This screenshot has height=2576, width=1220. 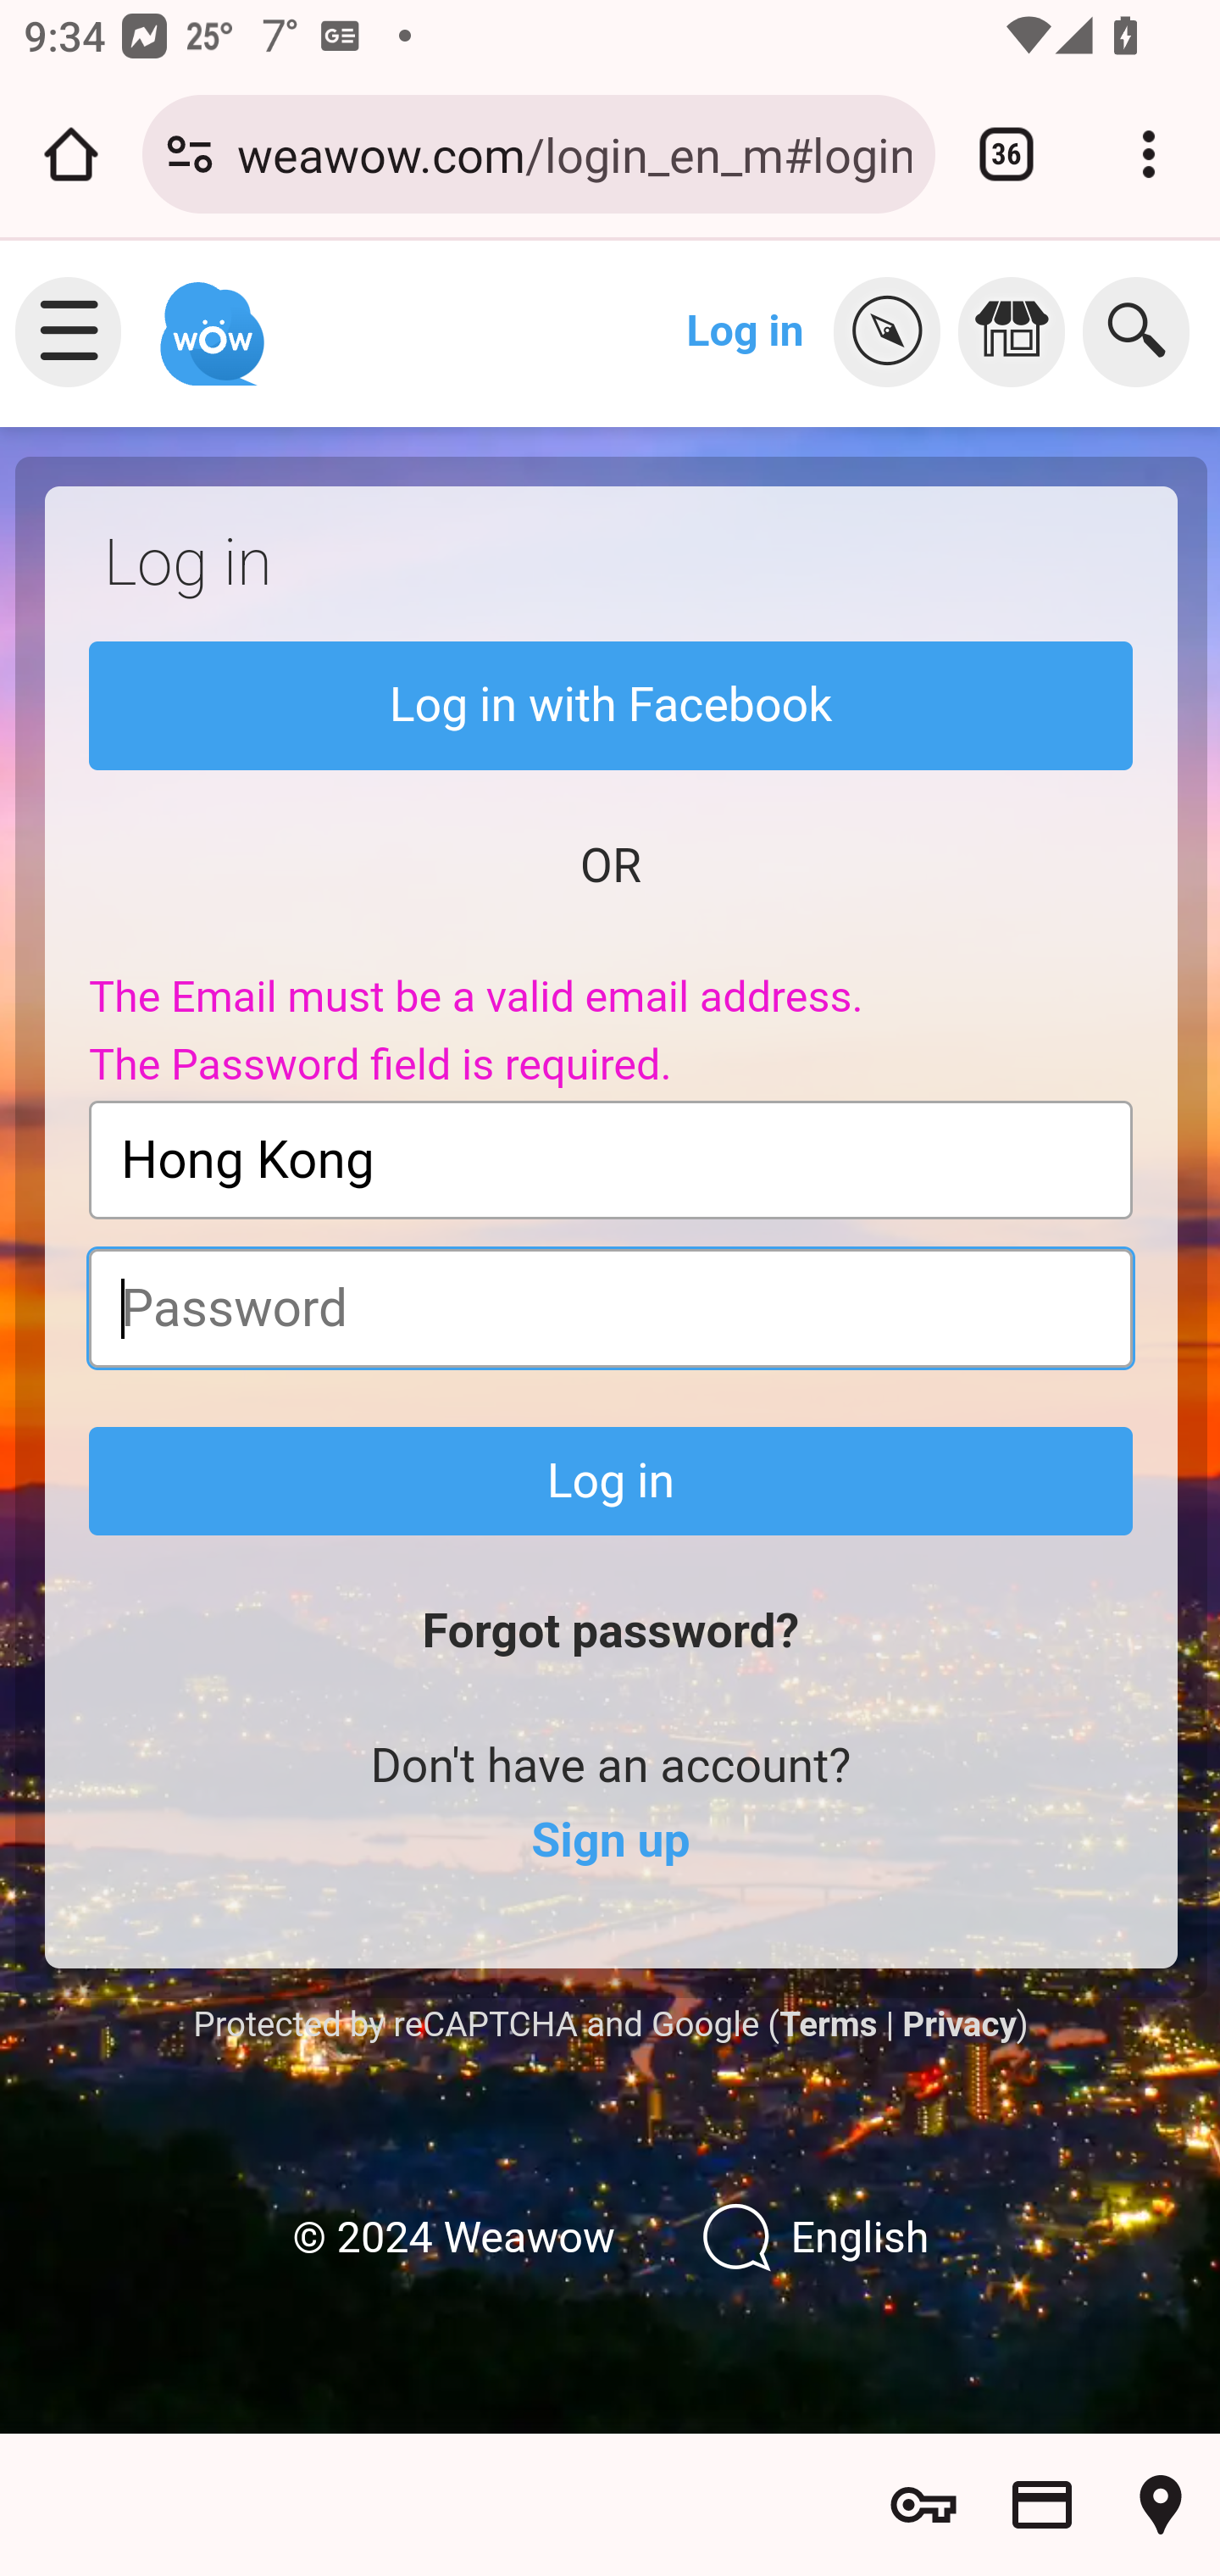 What do you see at coordinates (190, 154) in the screenshot?
I see `Connection is secure` at bounding box center [190, 154].